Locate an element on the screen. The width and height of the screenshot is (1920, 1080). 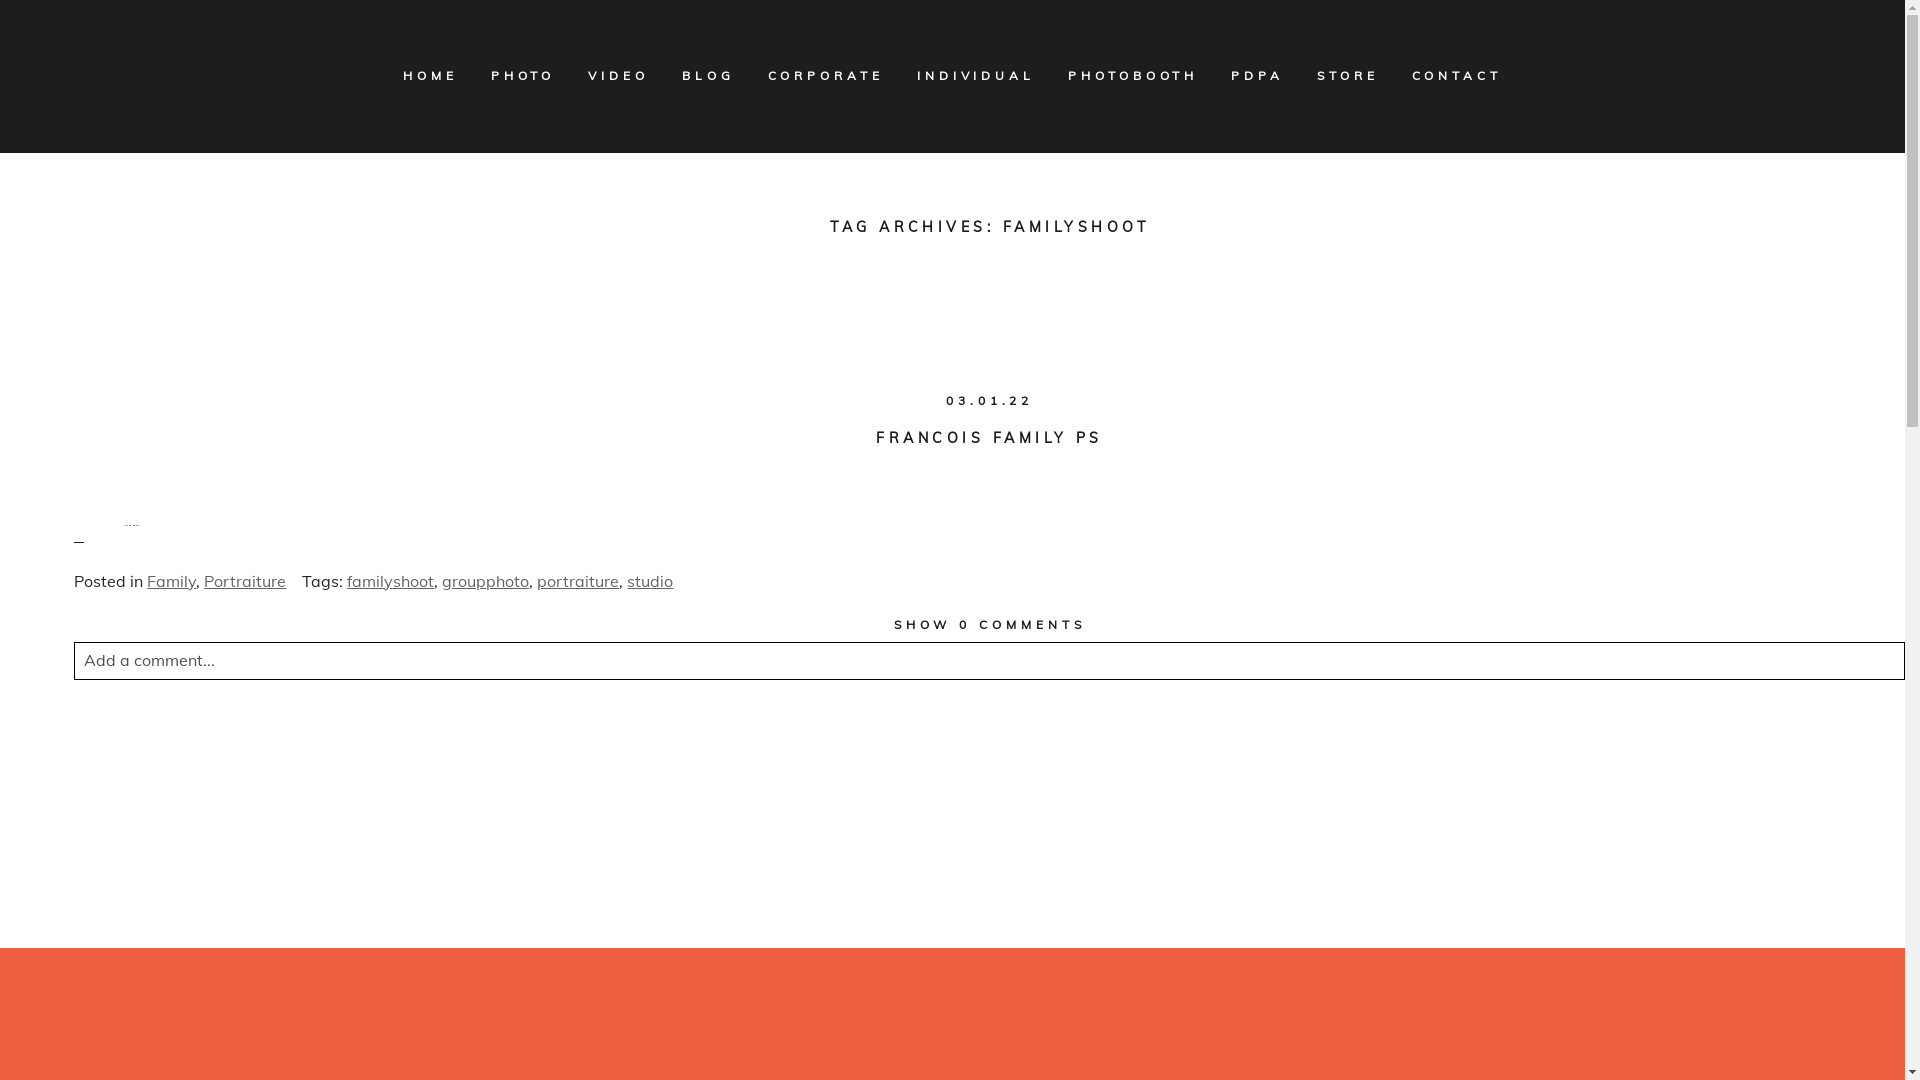
FRANCOIS FAMILY PS is located at coordinates (990, 438).